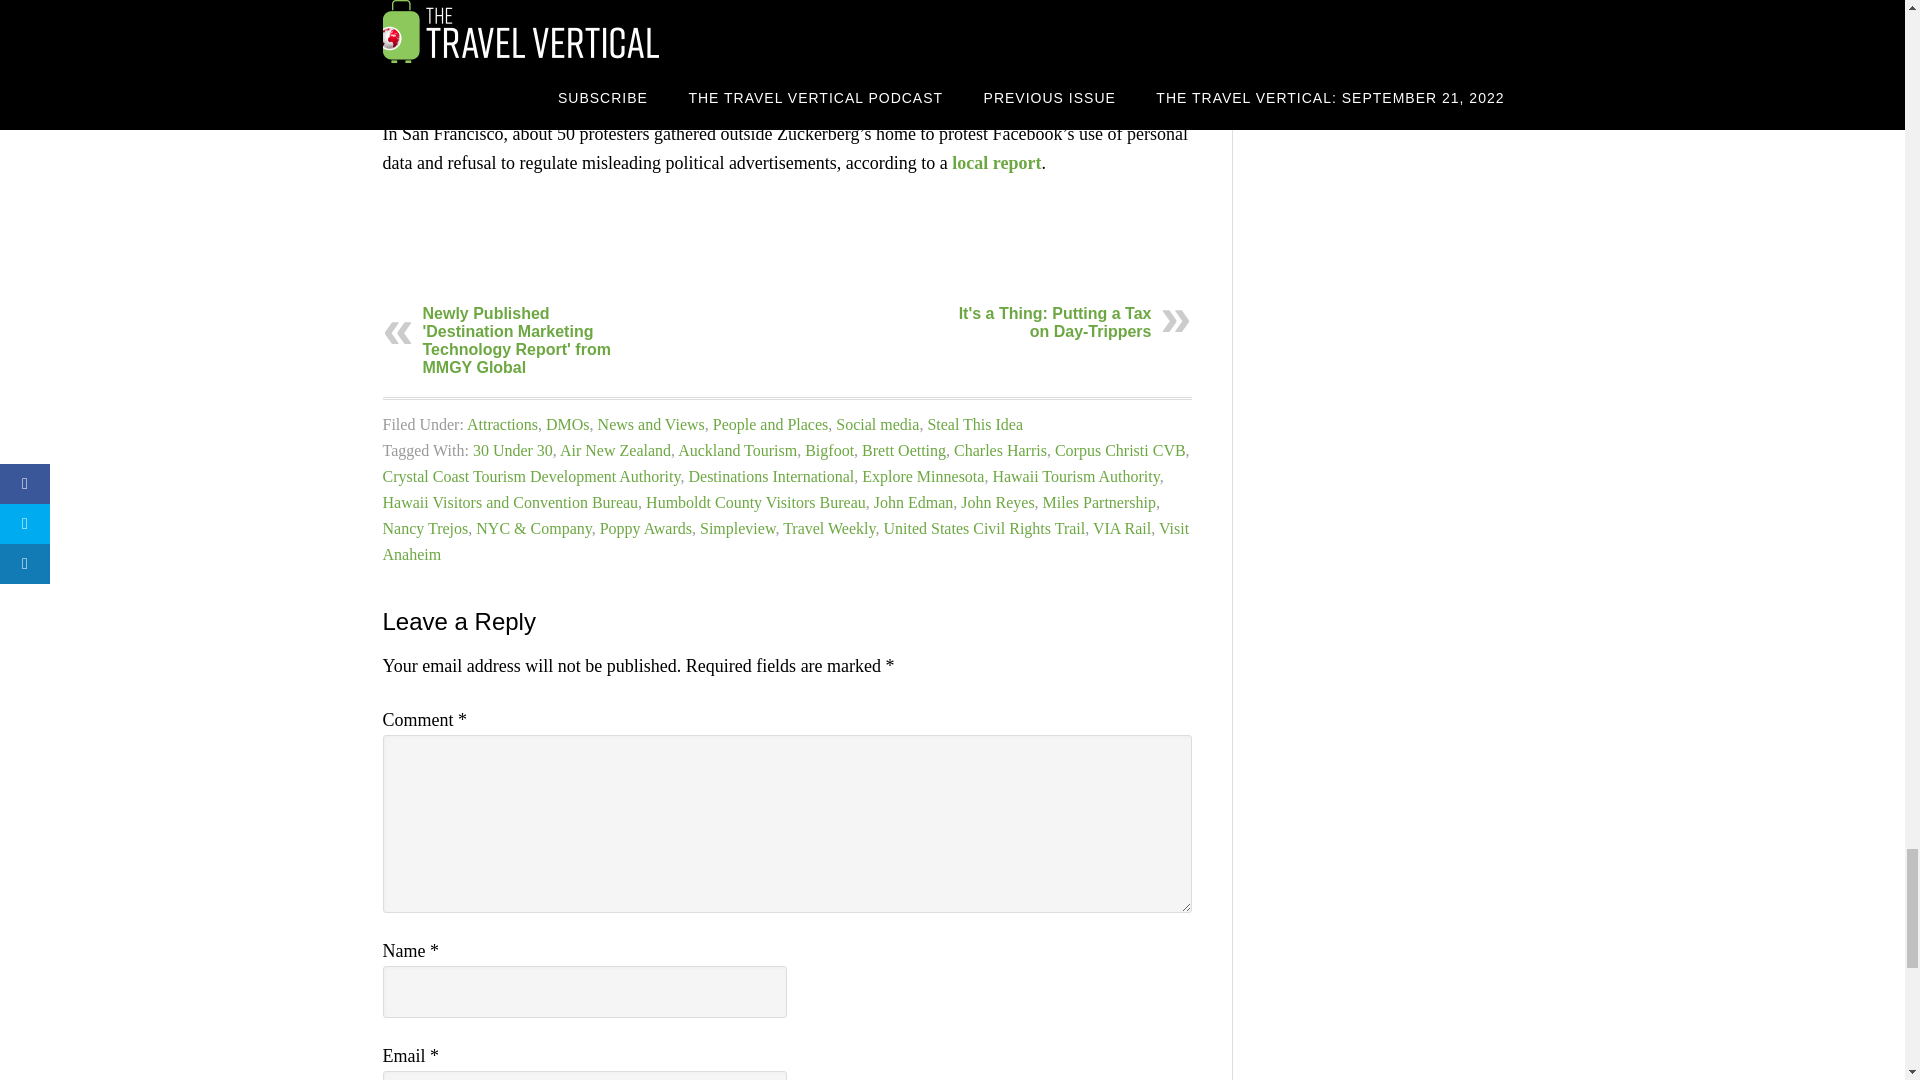 The image size is (1920, 1080). Describe the element at coordinates (650, 424) in the screenshot. I see `News and Views` at that location.